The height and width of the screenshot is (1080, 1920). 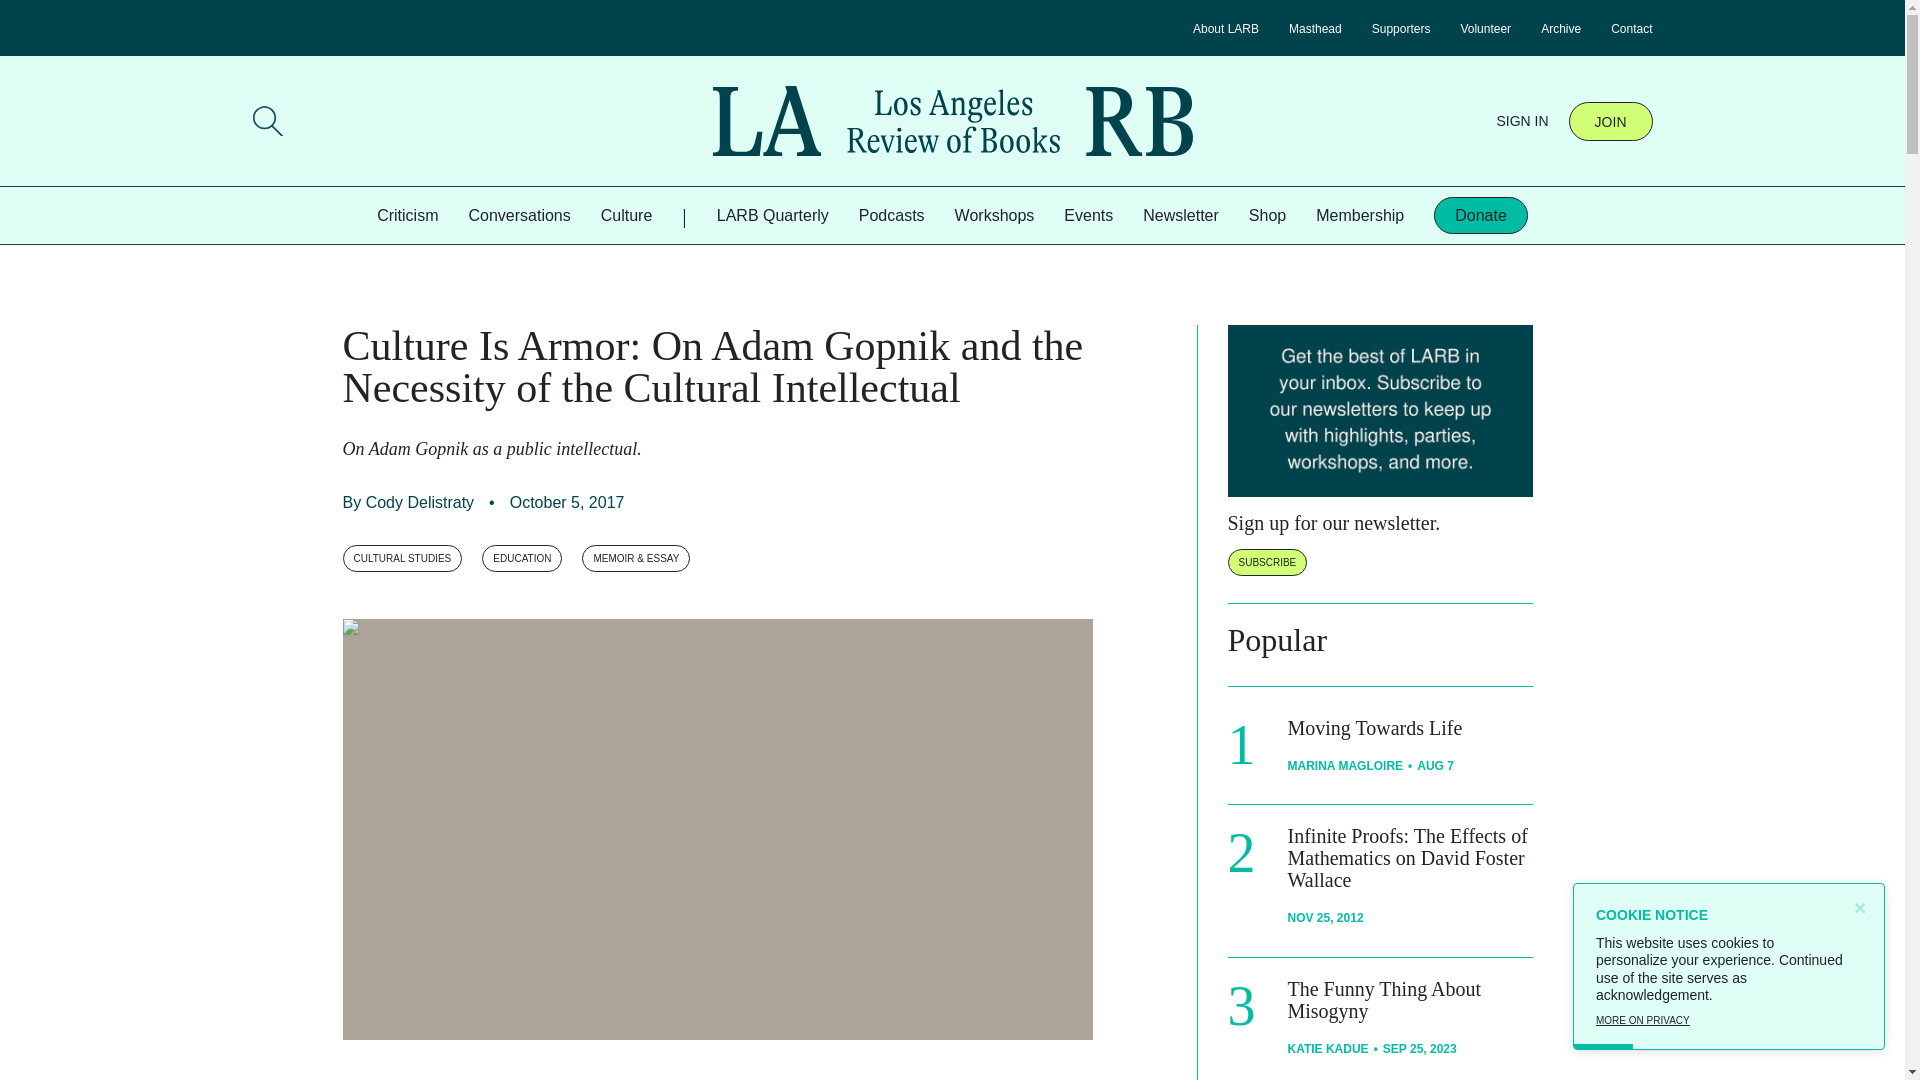 I want to click on Events, so click(x=1088, y=215).